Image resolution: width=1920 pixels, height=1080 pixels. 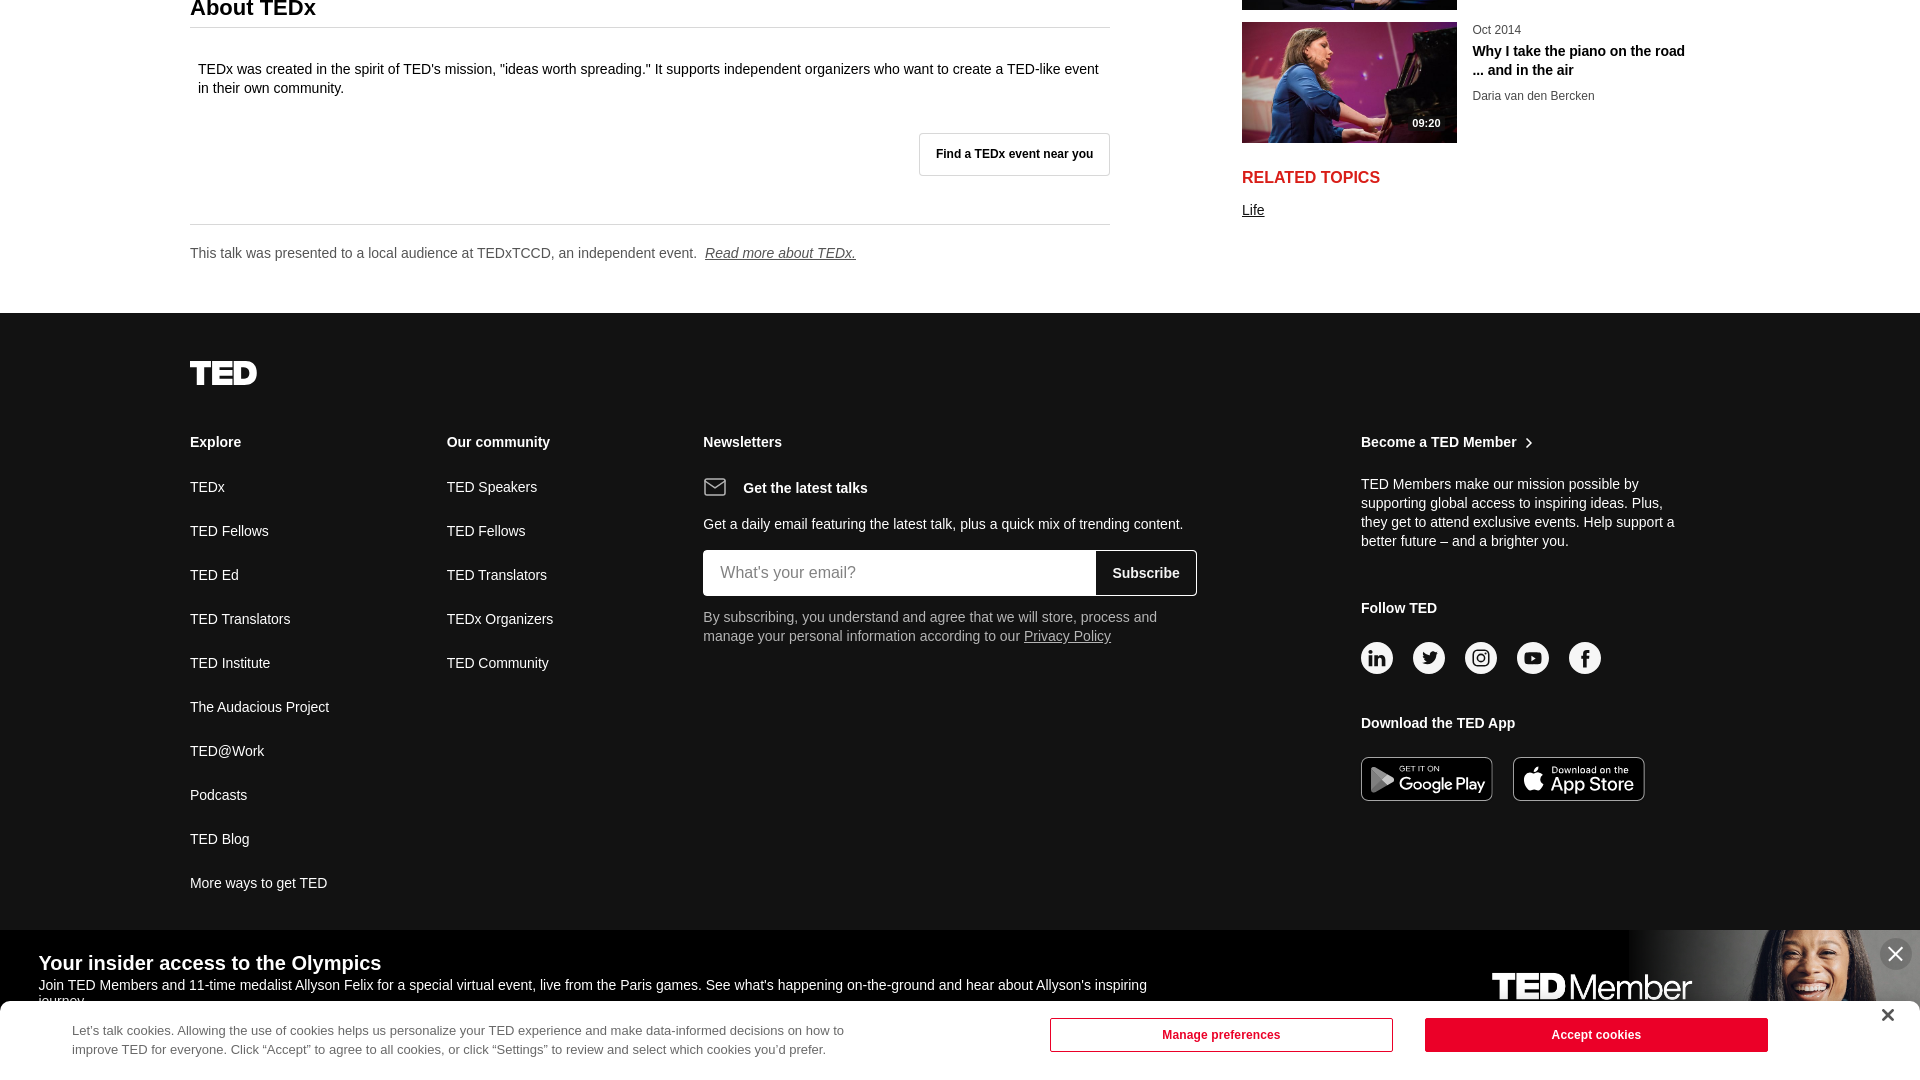 I want to click on Find a TEDx event near you, so click(x=1014, y=153).